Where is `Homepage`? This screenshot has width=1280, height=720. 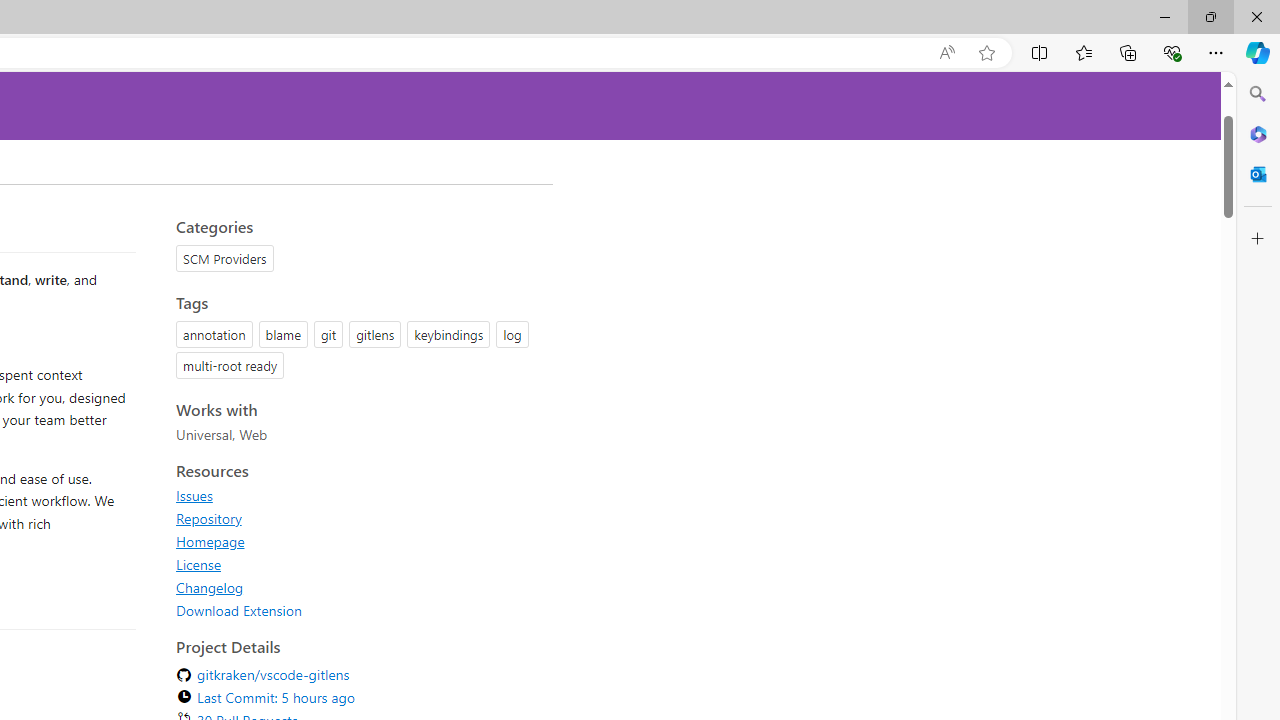
Homepage is located at coordinates (210, 541).